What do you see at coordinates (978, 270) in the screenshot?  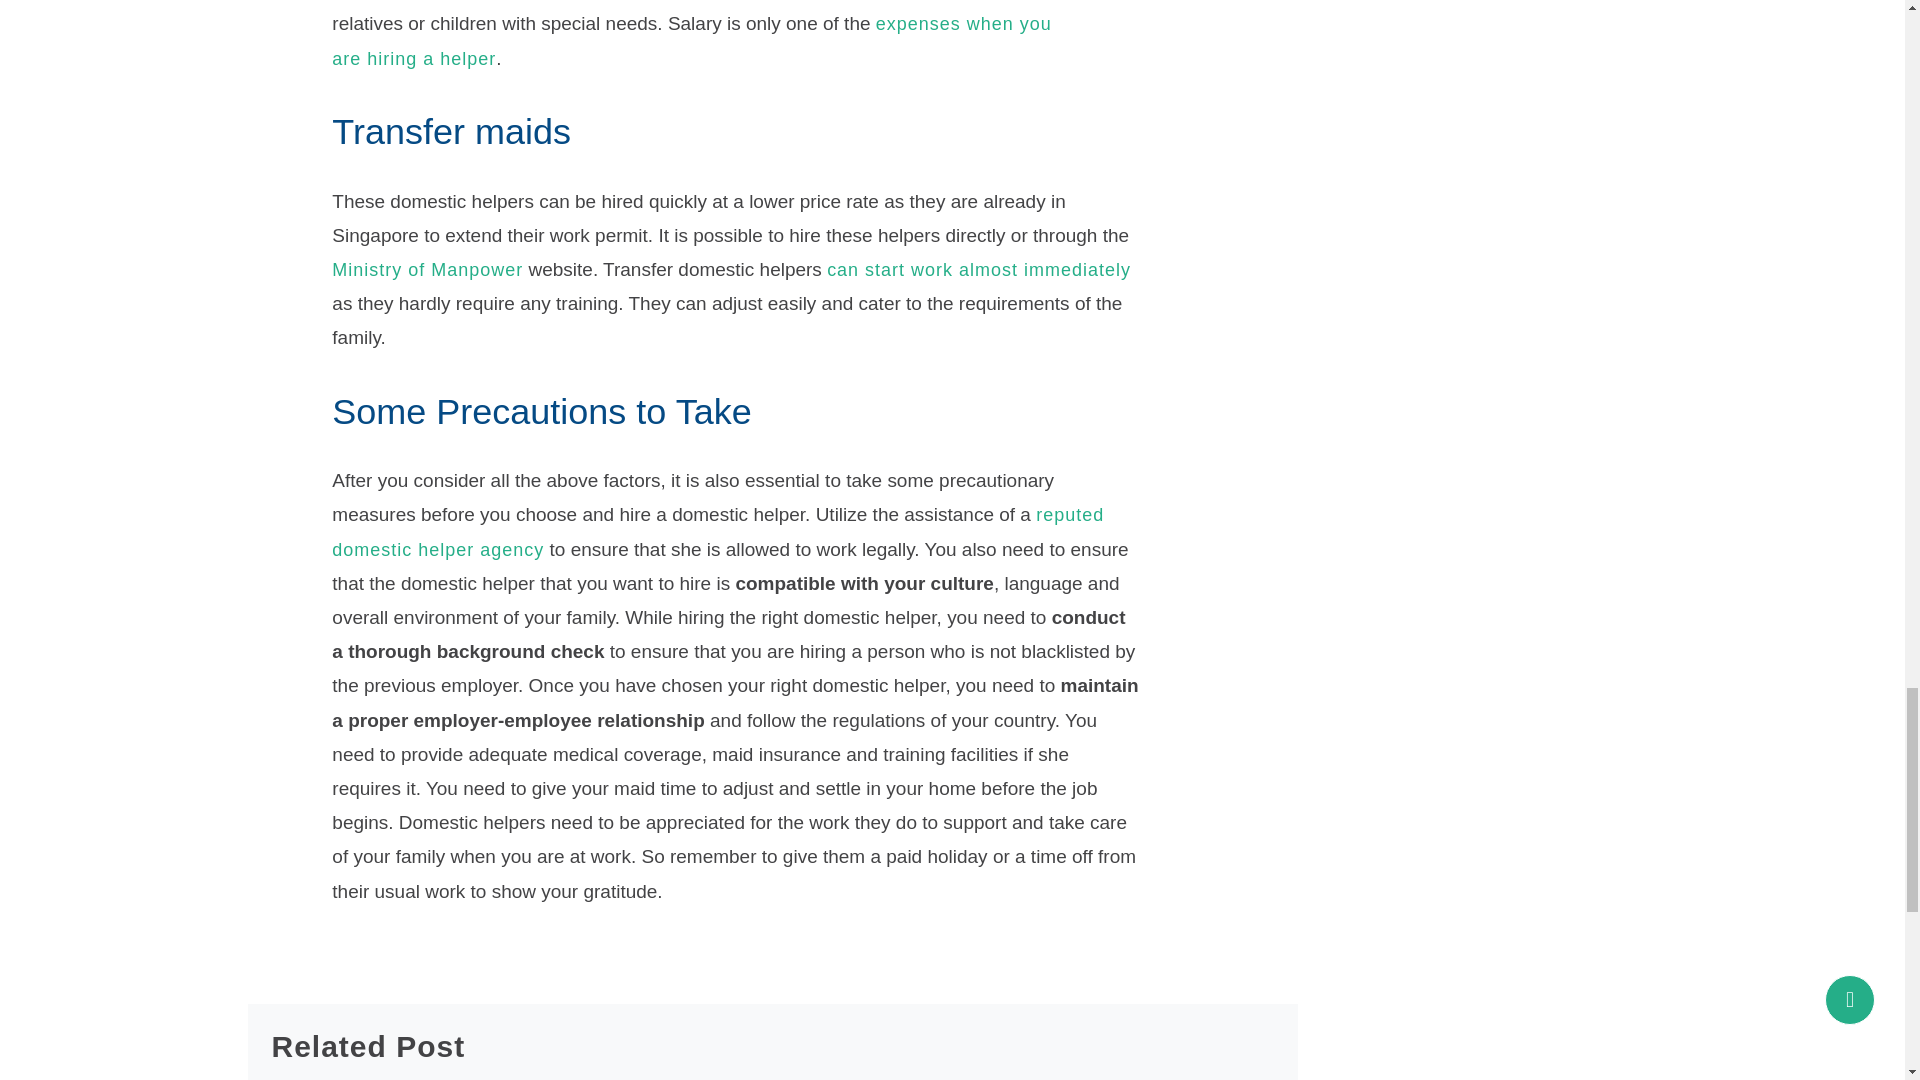 I see `can start work almost immediately` at bounding box center [978, 270].